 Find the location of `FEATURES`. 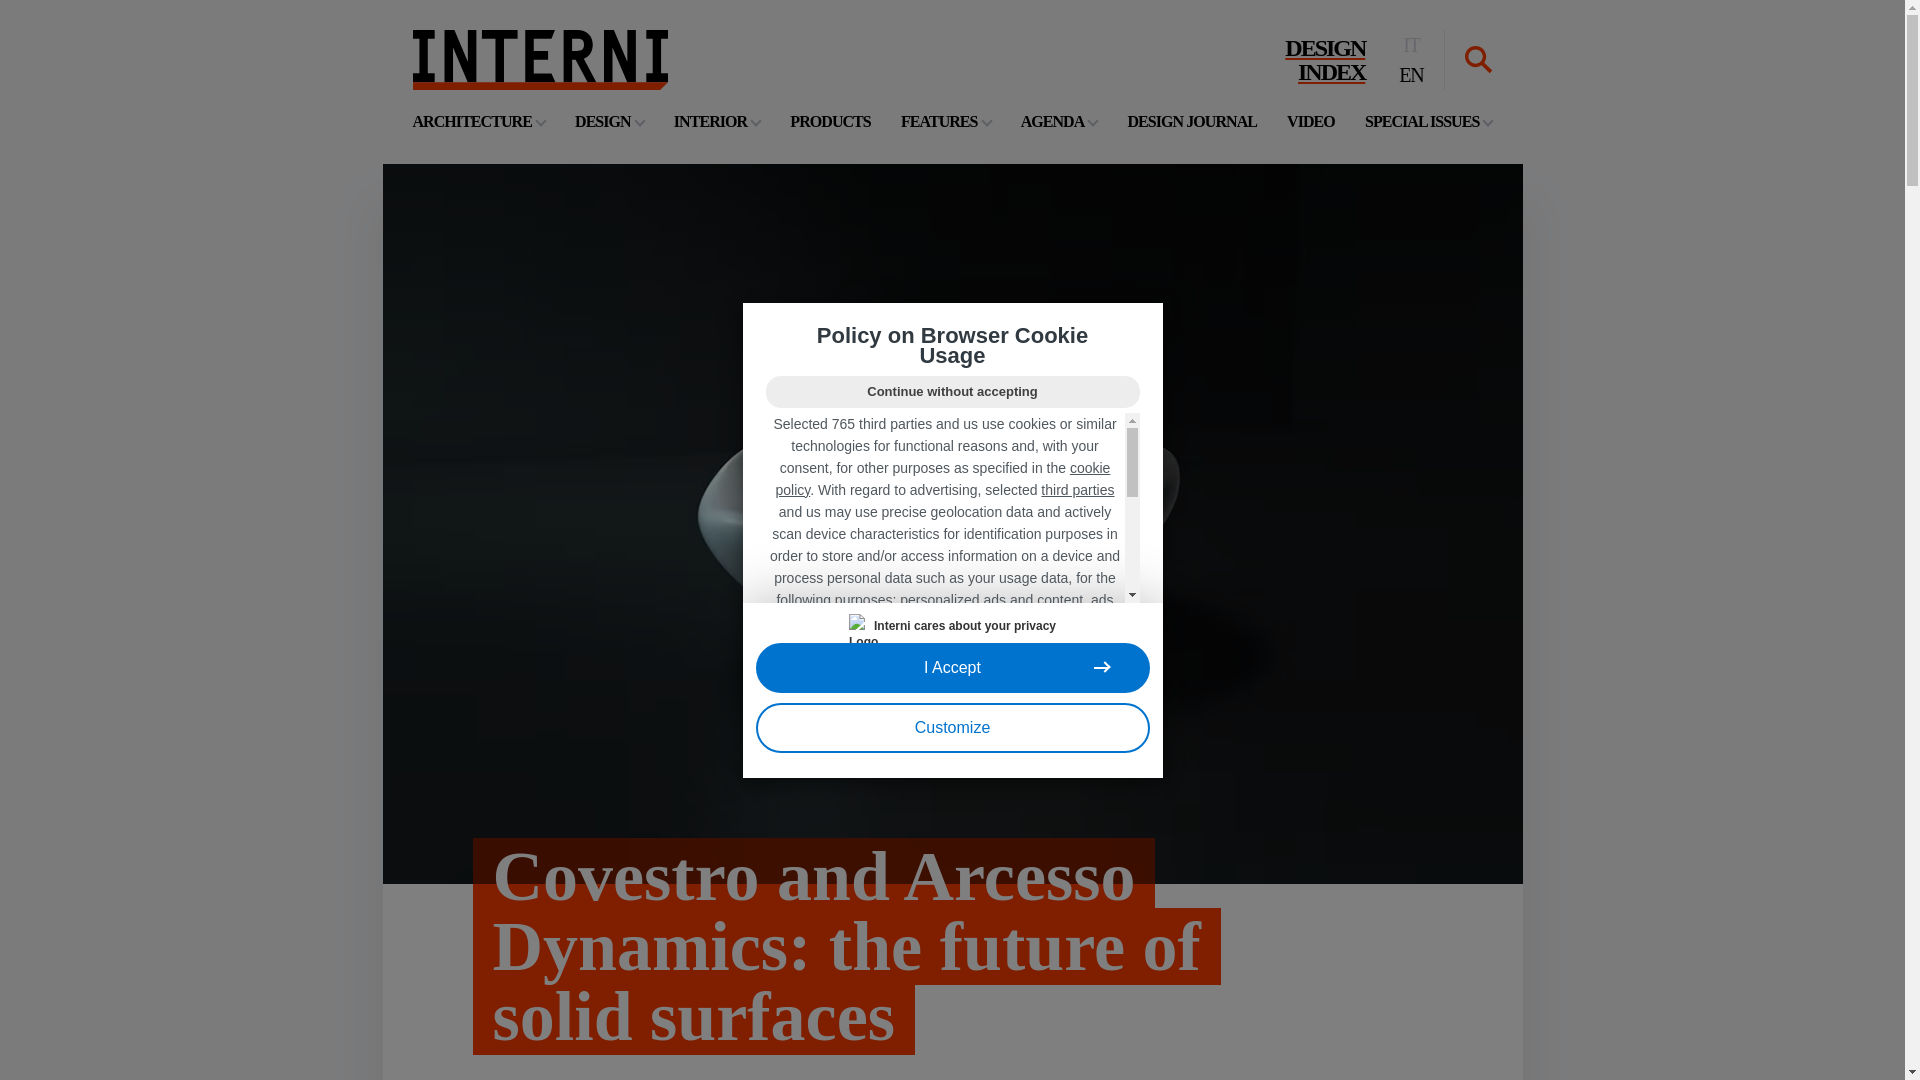

FEATURES is located at coordinates (478, 121).